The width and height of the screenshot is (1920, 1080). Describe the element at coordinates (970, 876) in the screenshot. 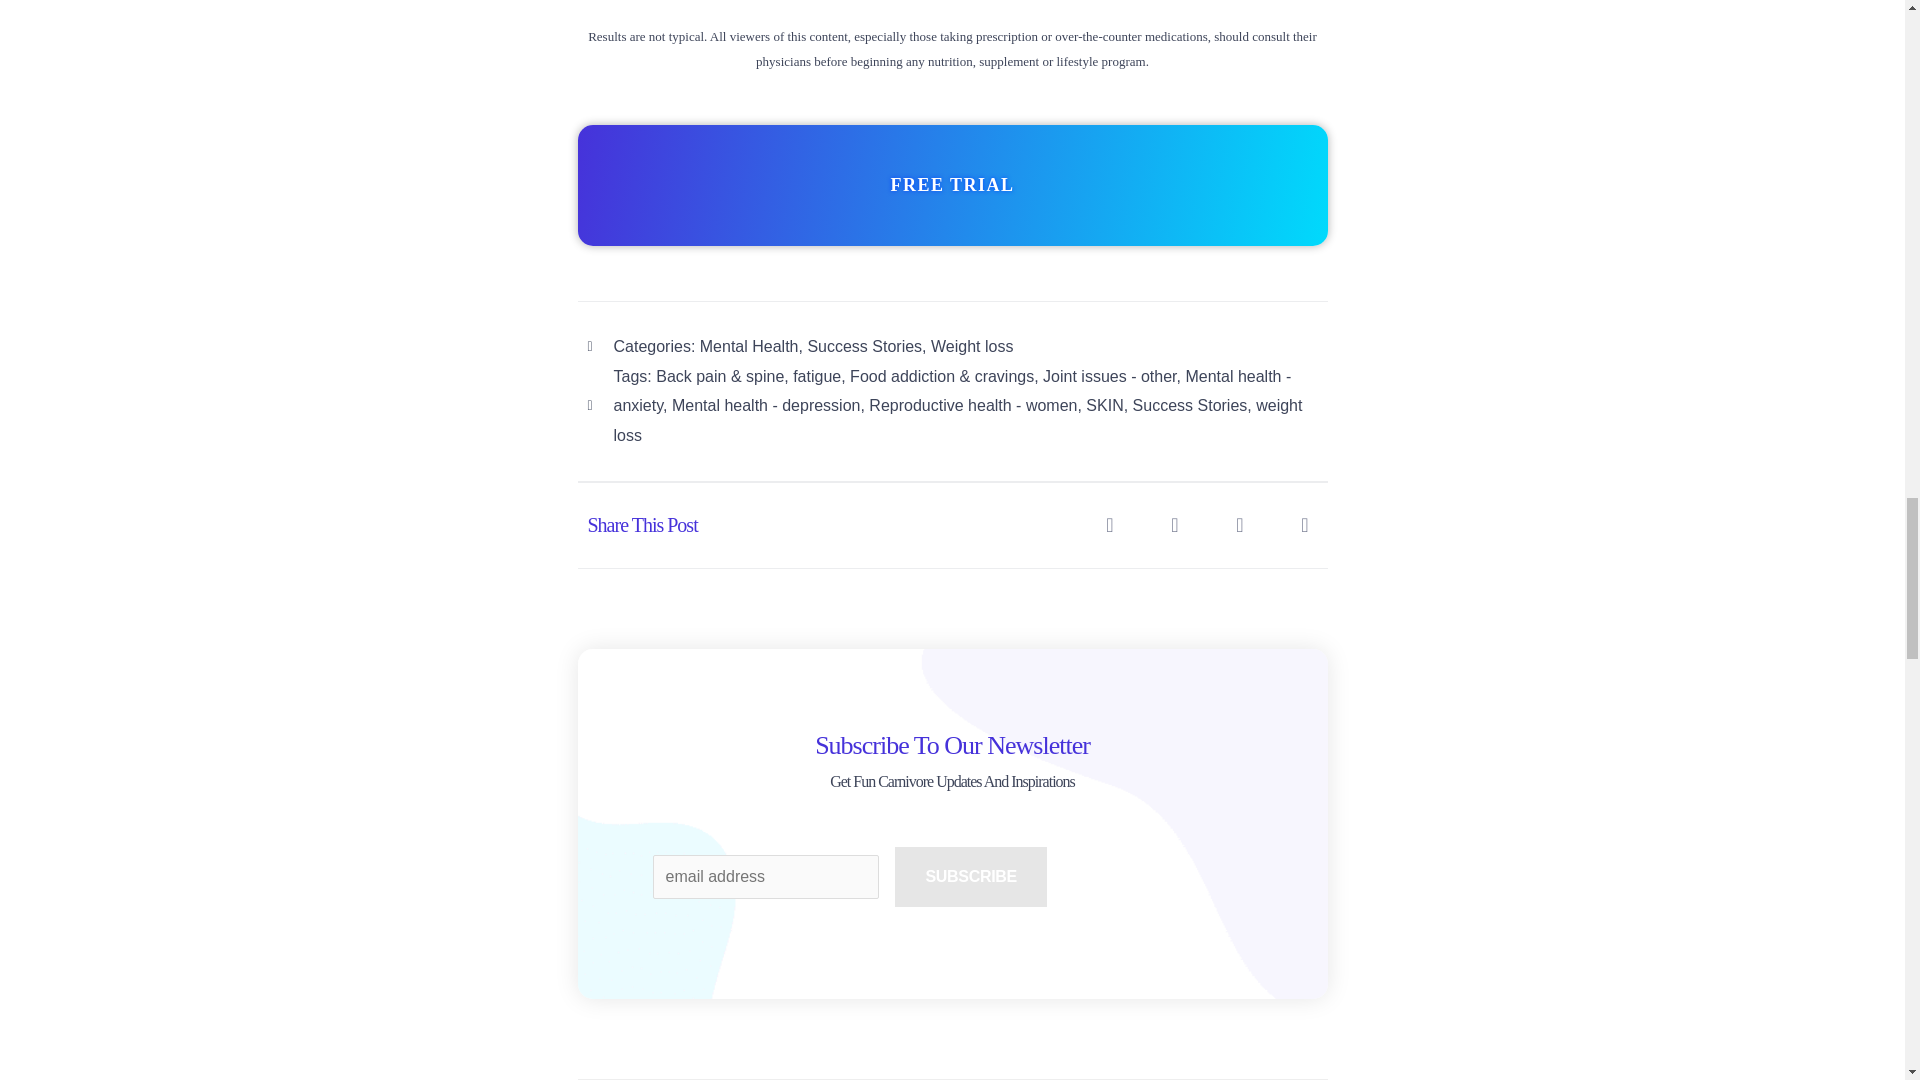

I see `Subscribe` at that location.